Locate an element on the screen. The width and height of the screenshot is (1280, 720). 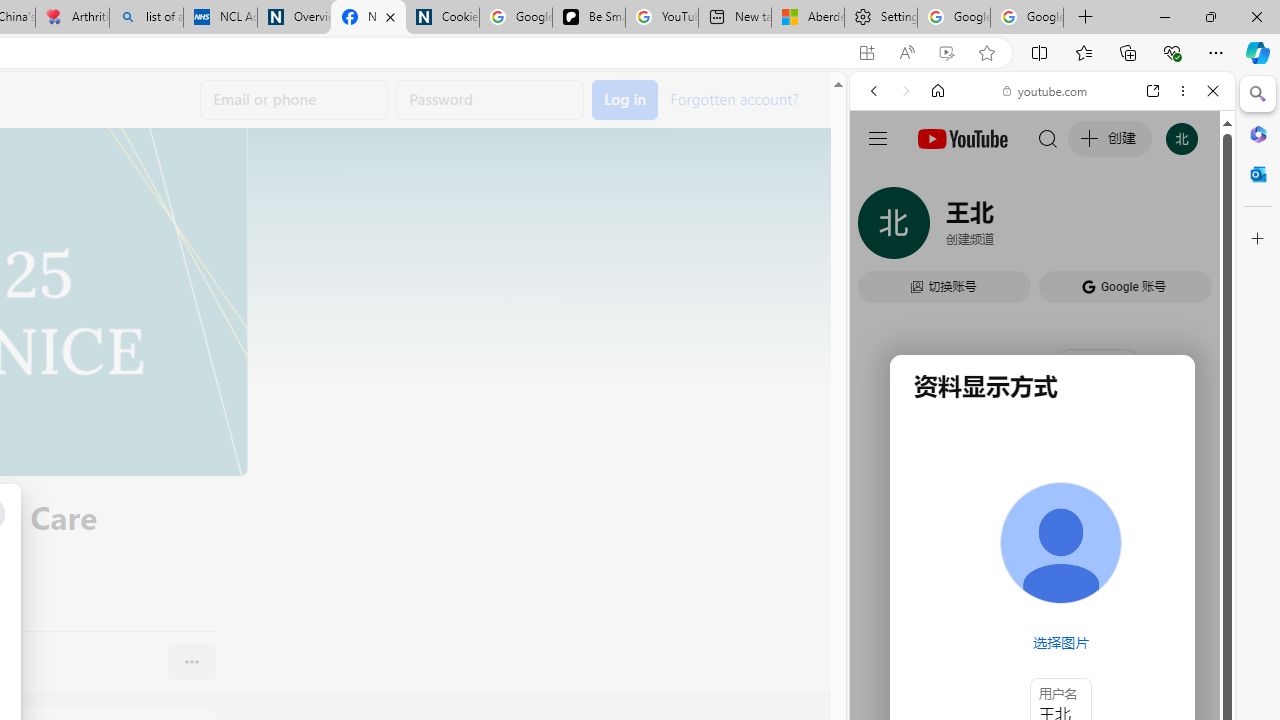
Open link in new tab is located at coordinates (1153, 91).